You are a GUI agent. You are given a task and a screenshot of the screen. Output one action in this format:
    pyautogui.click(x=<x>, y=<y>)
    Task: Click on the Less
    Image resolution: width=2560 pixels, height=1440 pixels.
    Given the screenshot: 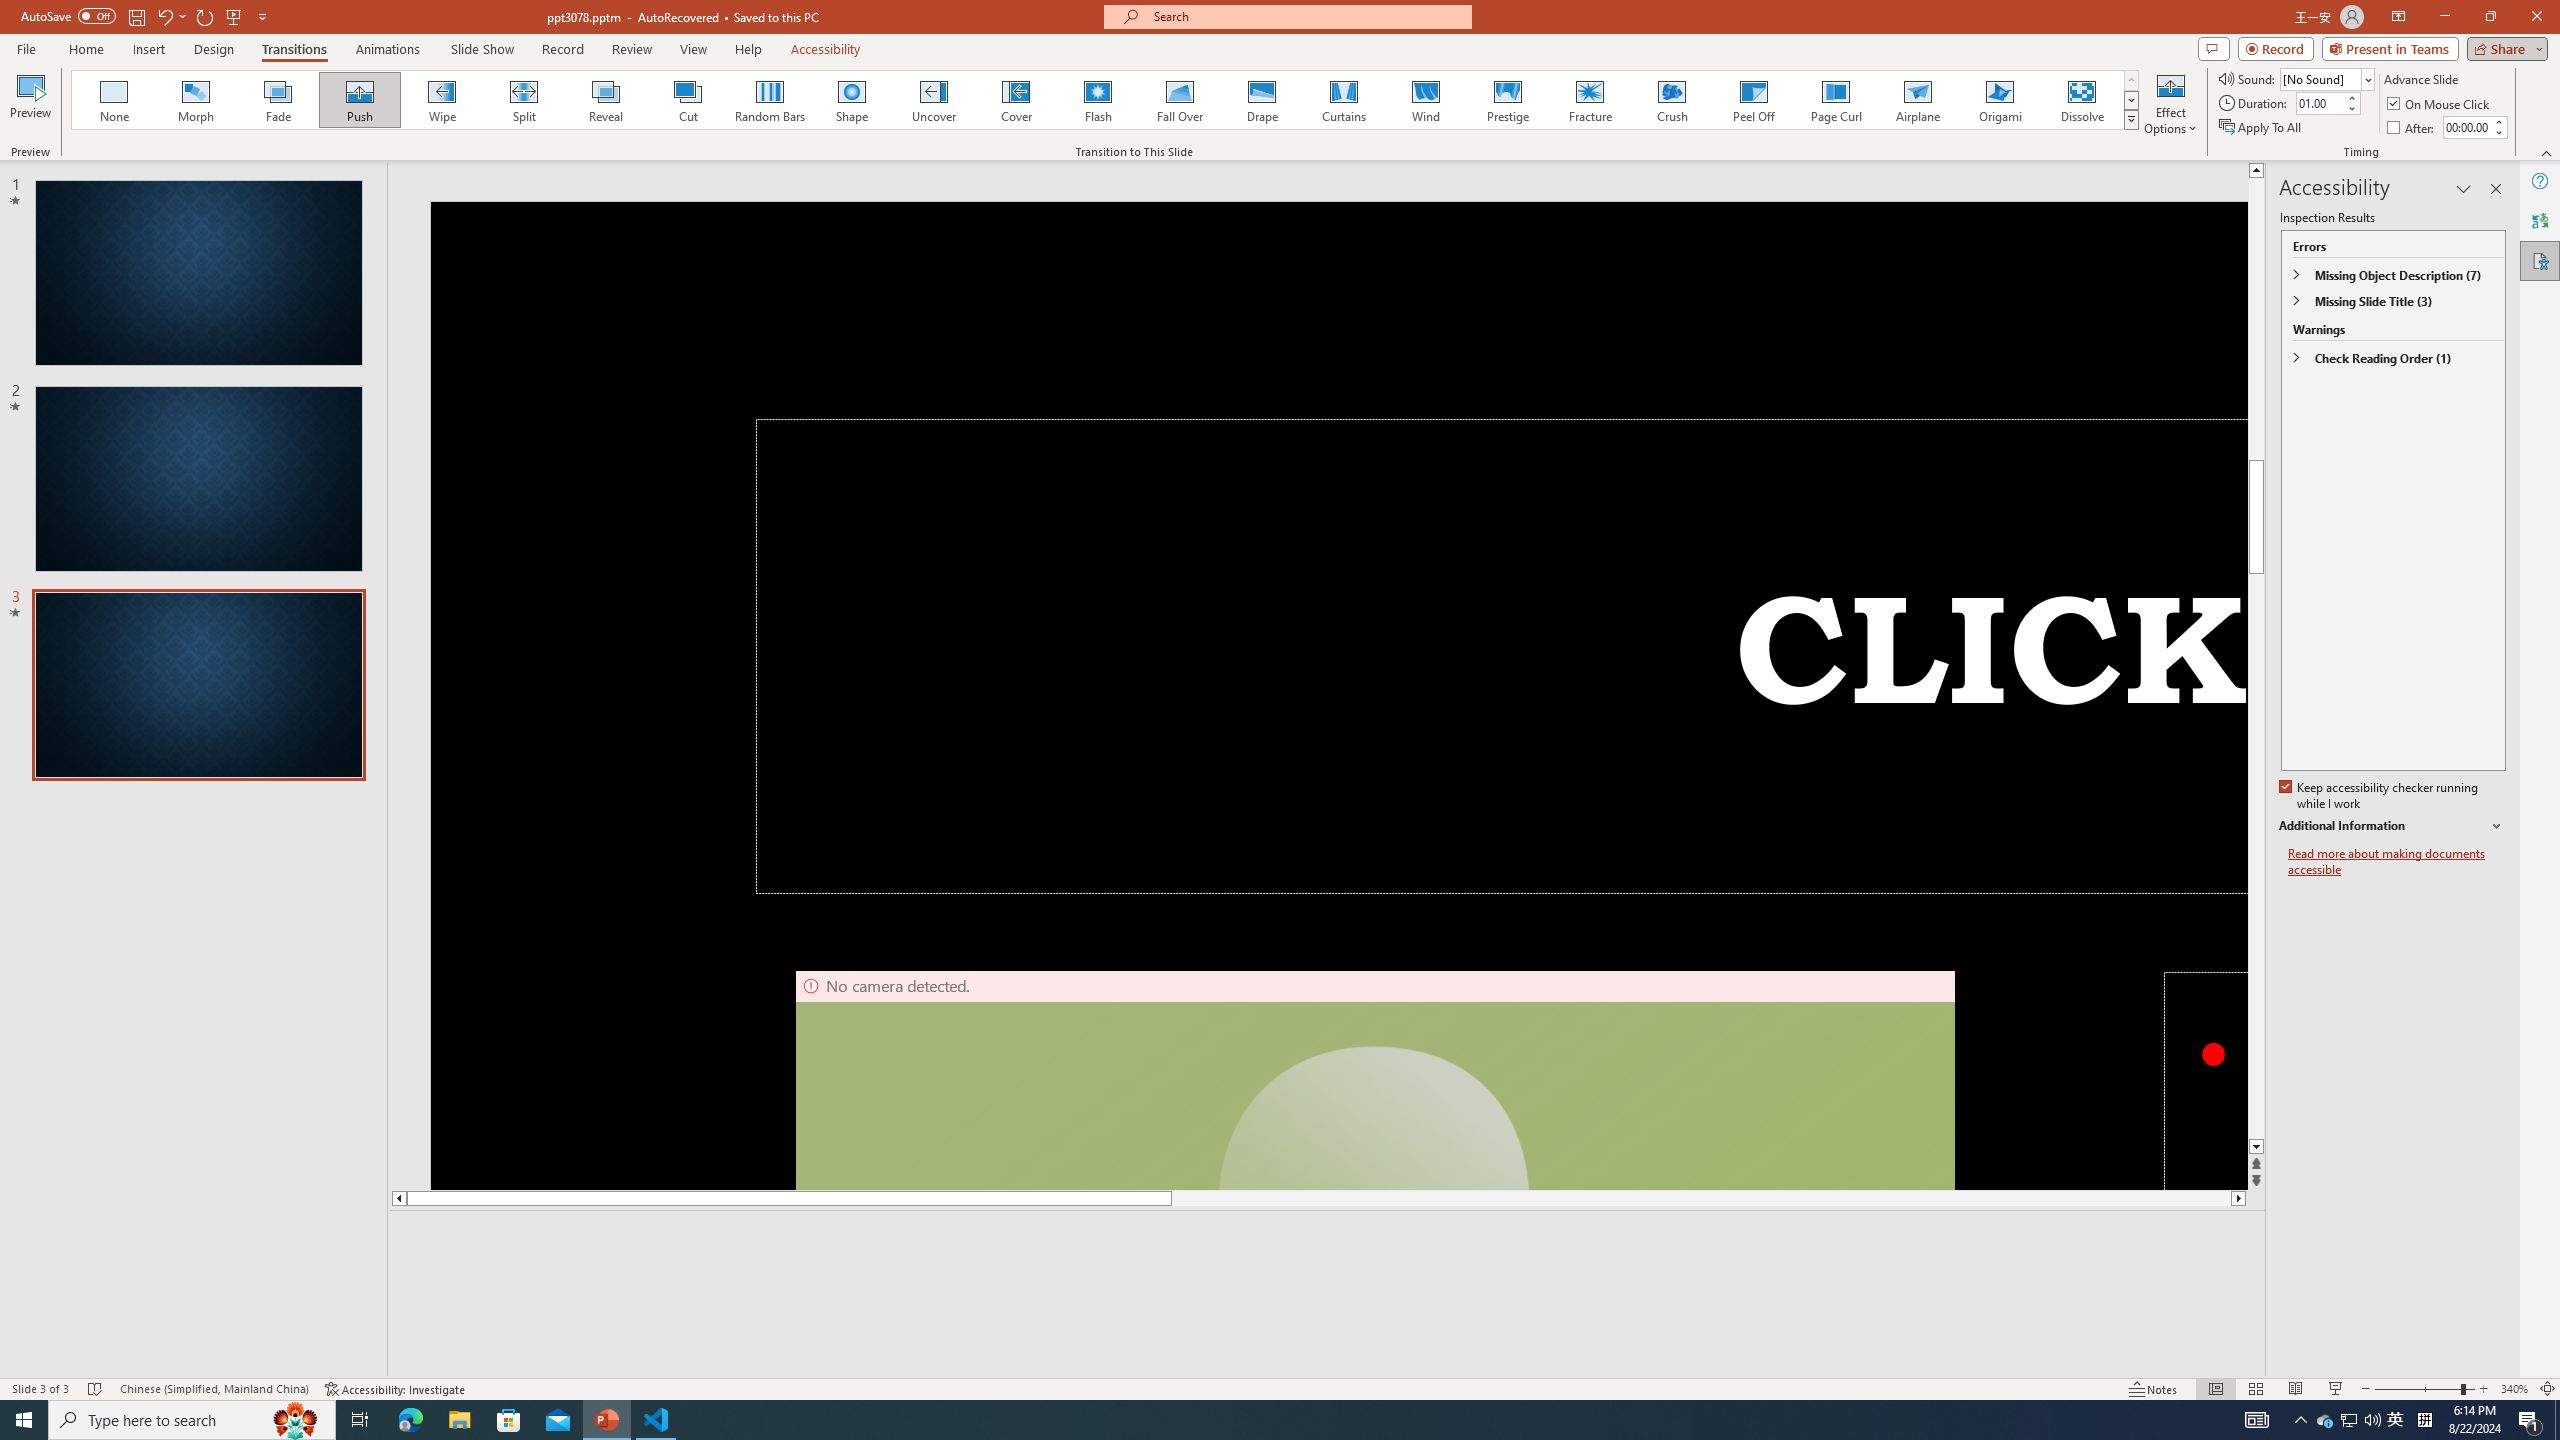 What is the action you would take?
    pyautogui.click(x=2498, y=132)
    